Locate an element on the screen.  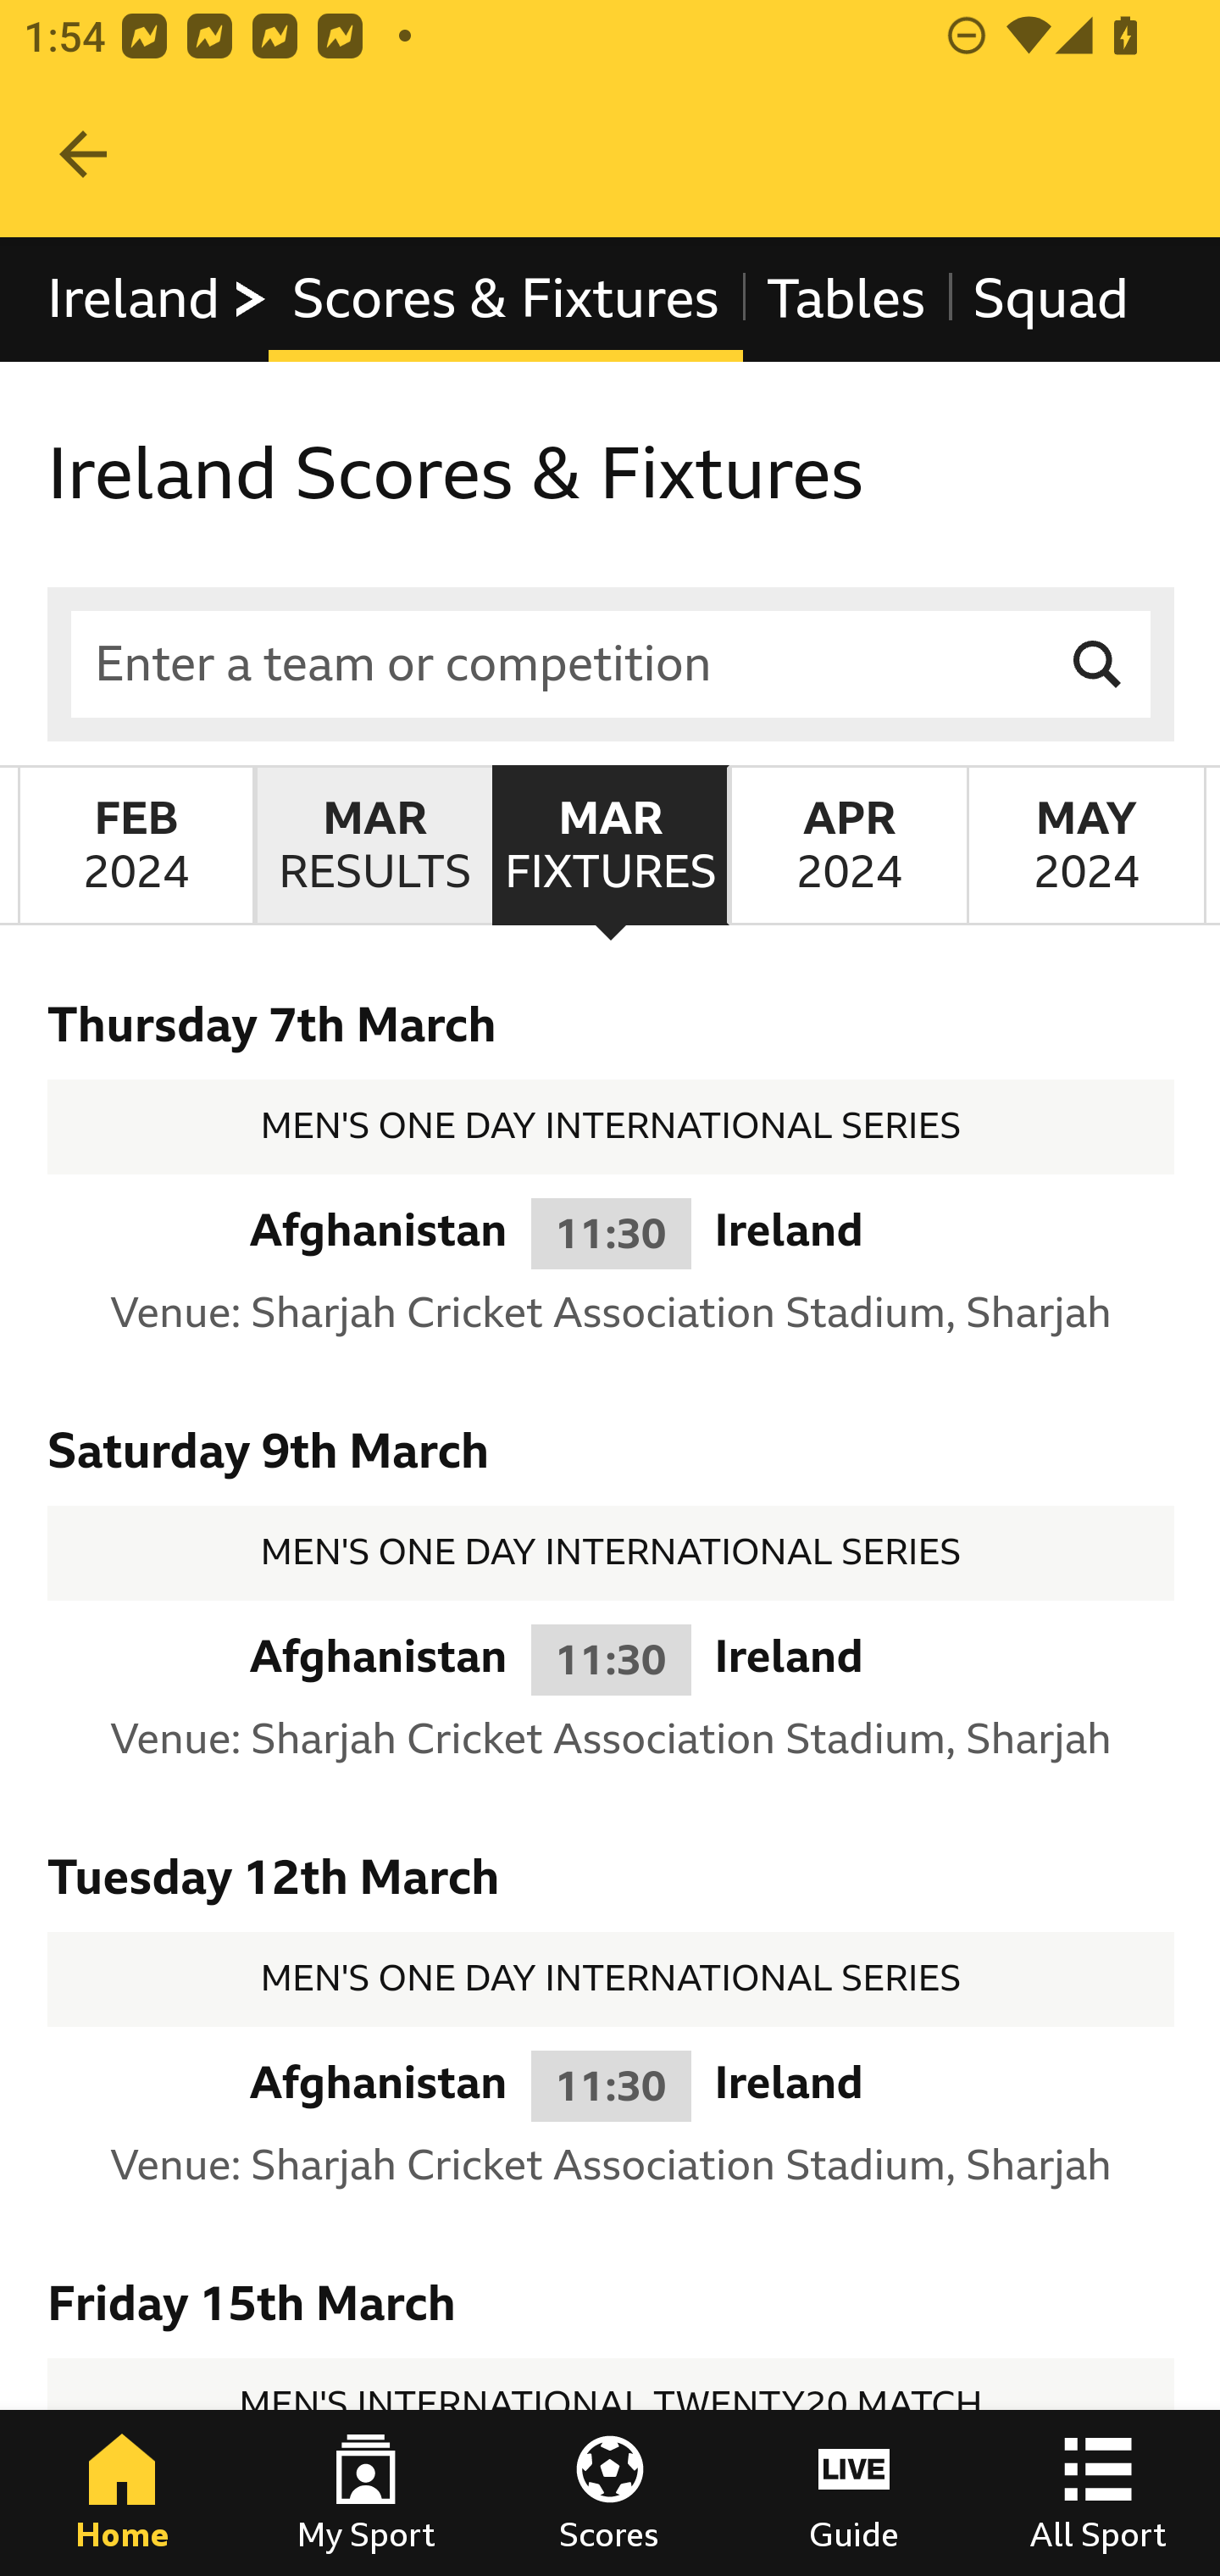
Squad is located at coordinates (1051, 298).